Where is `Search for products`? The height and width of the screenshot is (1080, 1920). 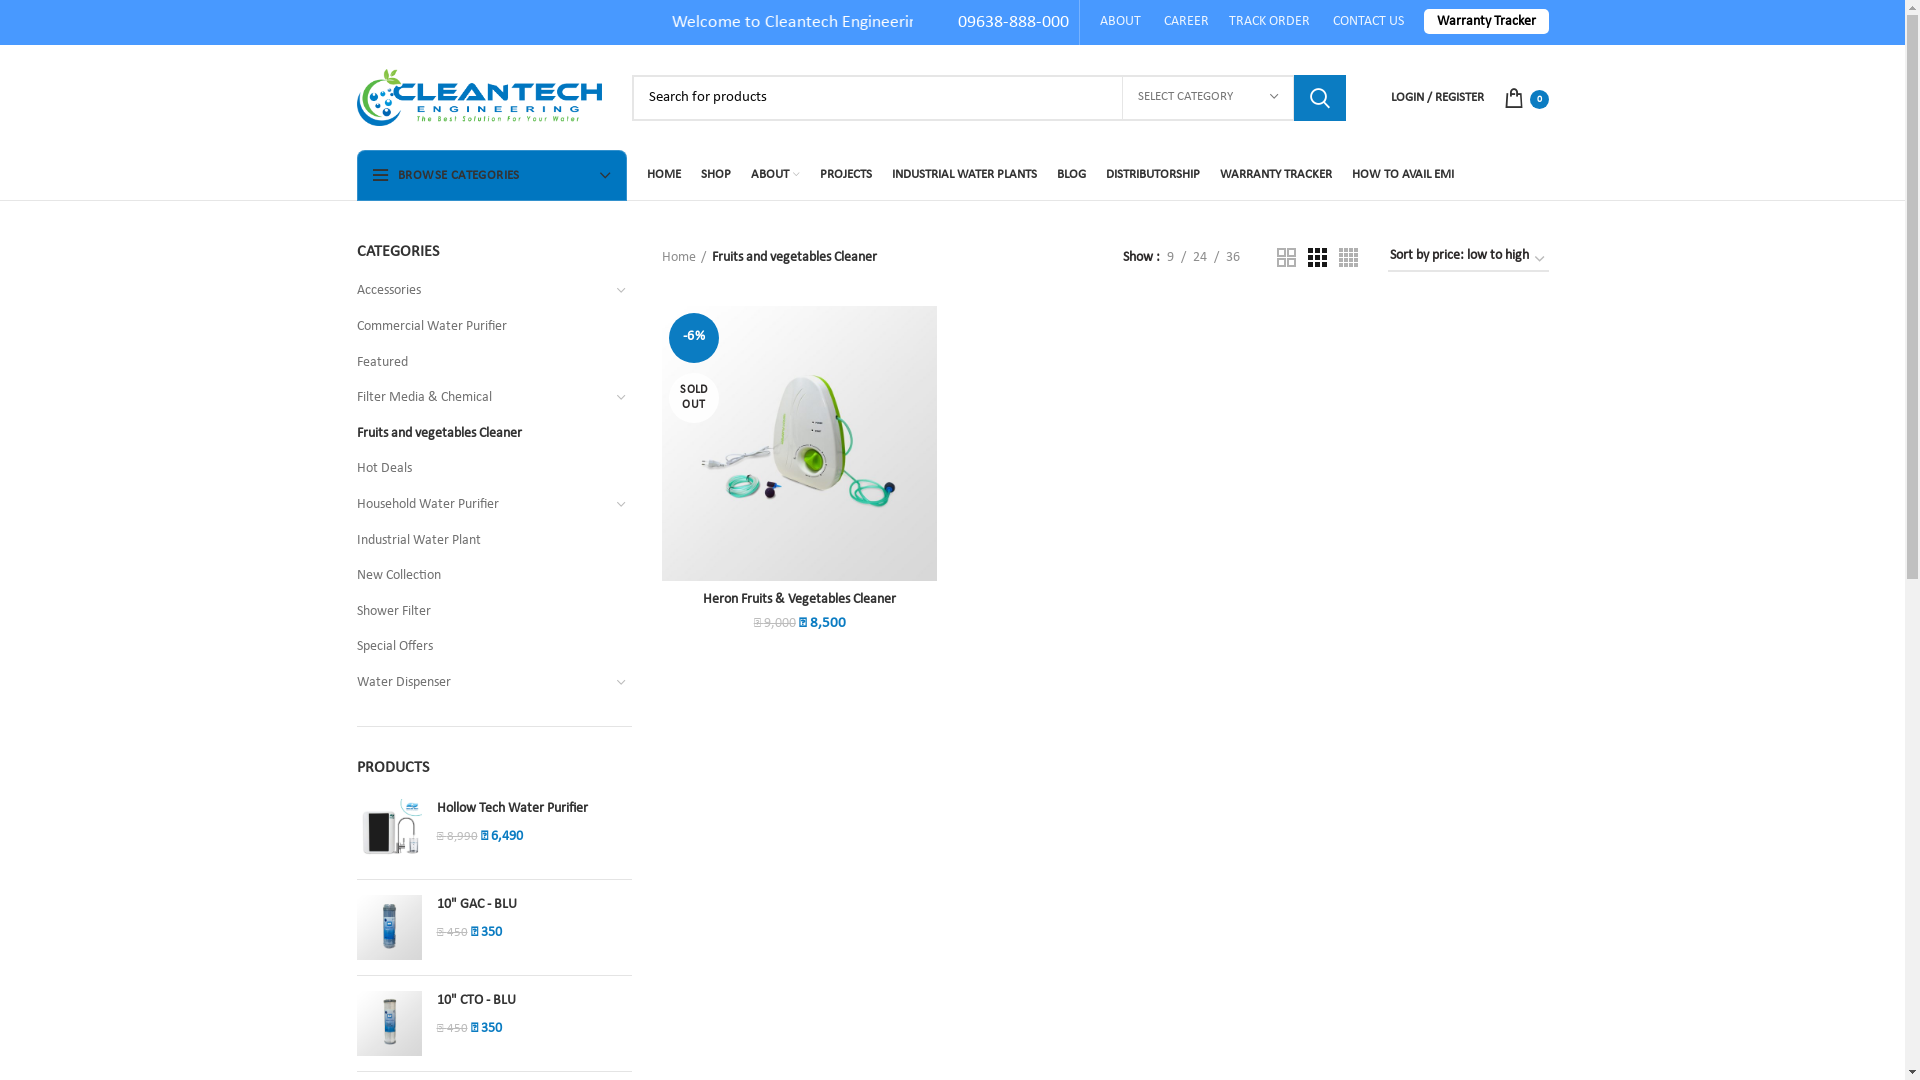
Search for products is located at coordinates (989, 97).